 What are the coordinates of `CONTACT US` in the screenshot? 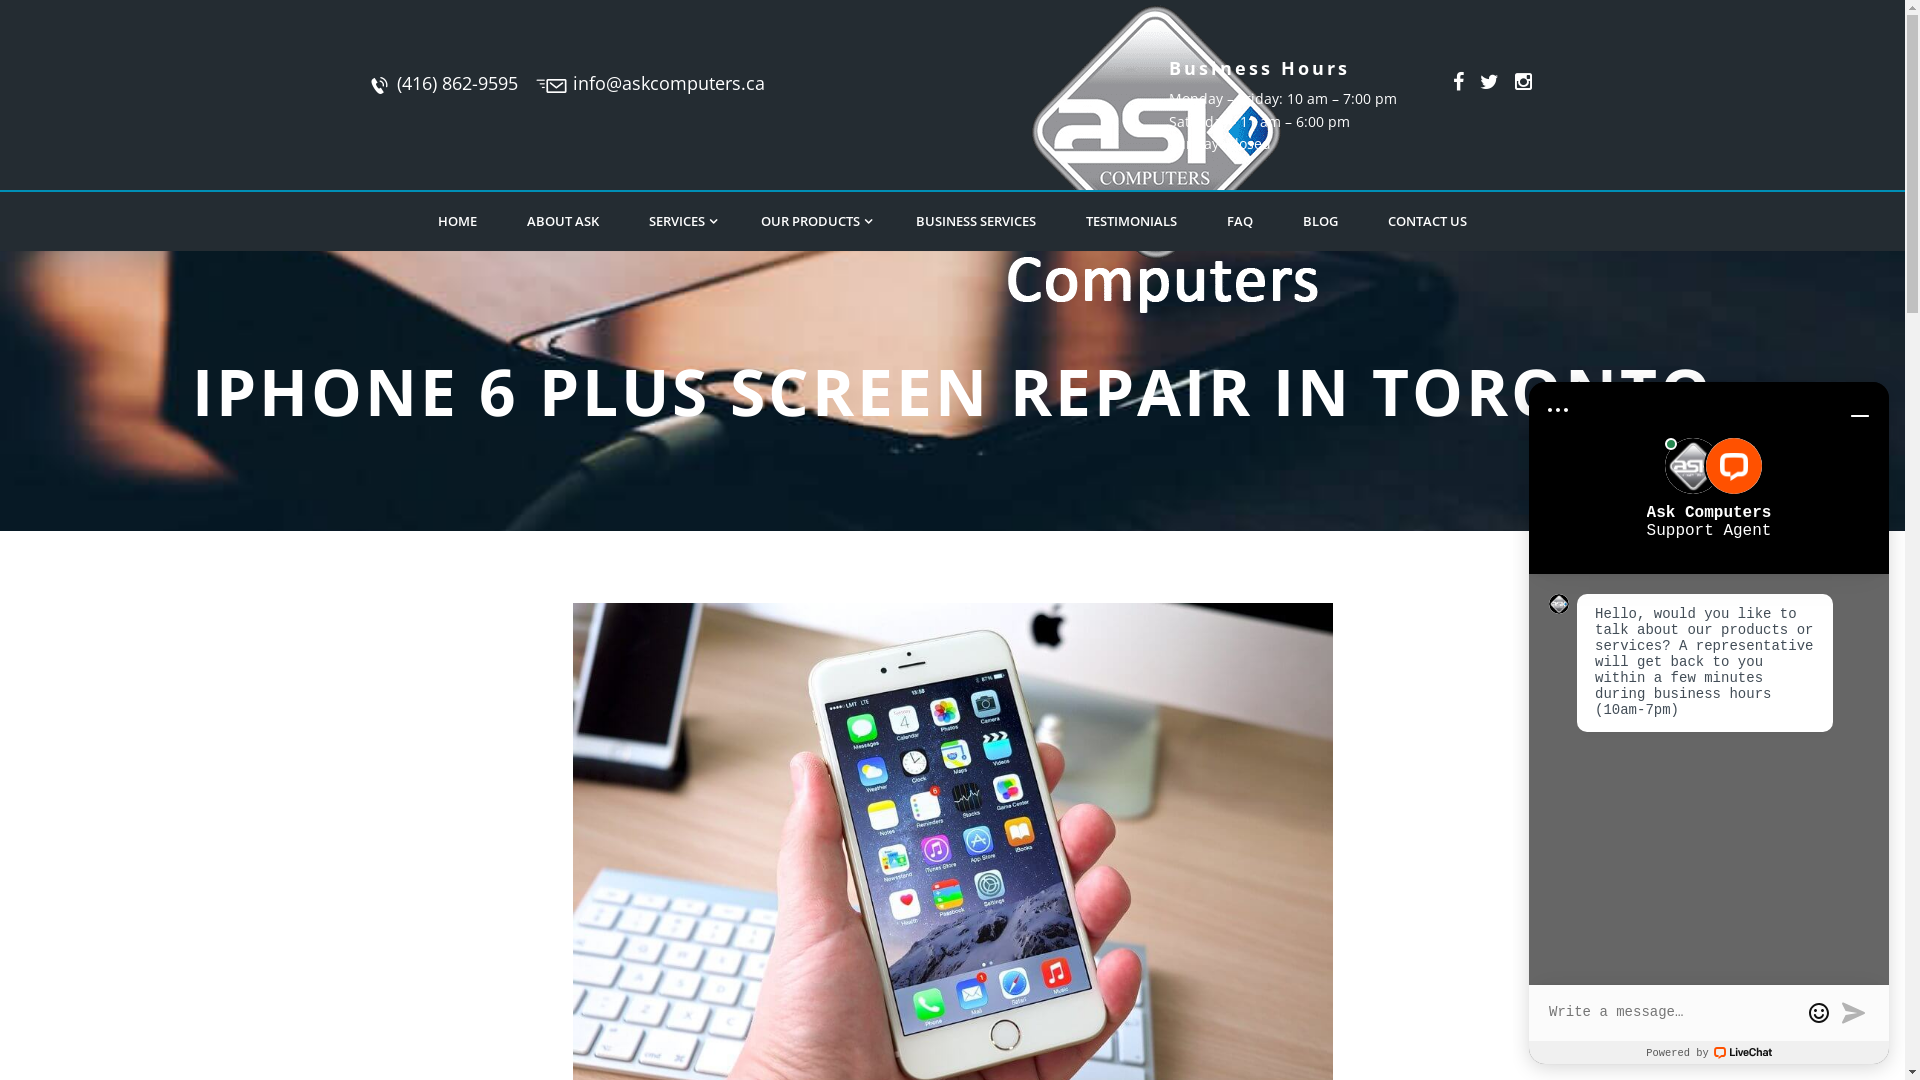 It's located at (1428, 222).